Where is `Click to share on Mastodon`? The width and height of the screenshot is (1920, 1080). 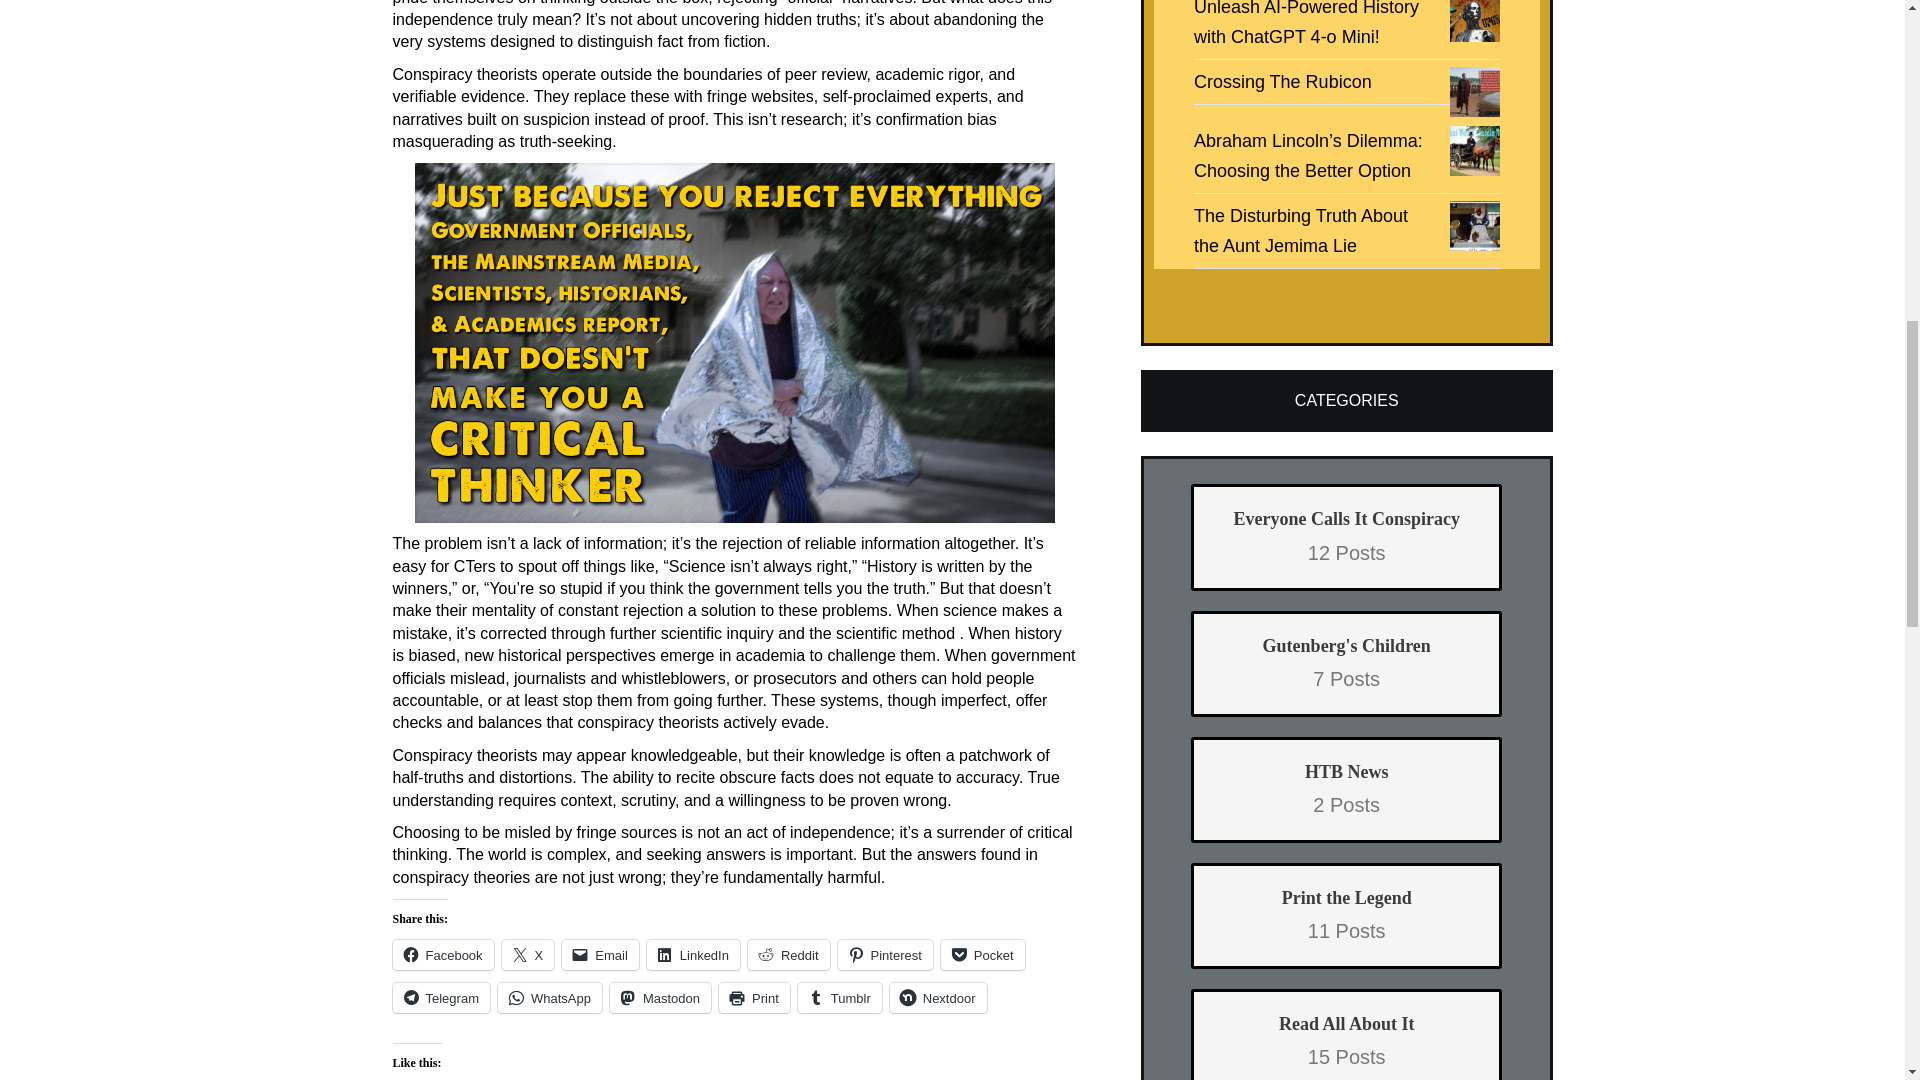
Click to share on Mastodon is located at coordinates (660, 998).